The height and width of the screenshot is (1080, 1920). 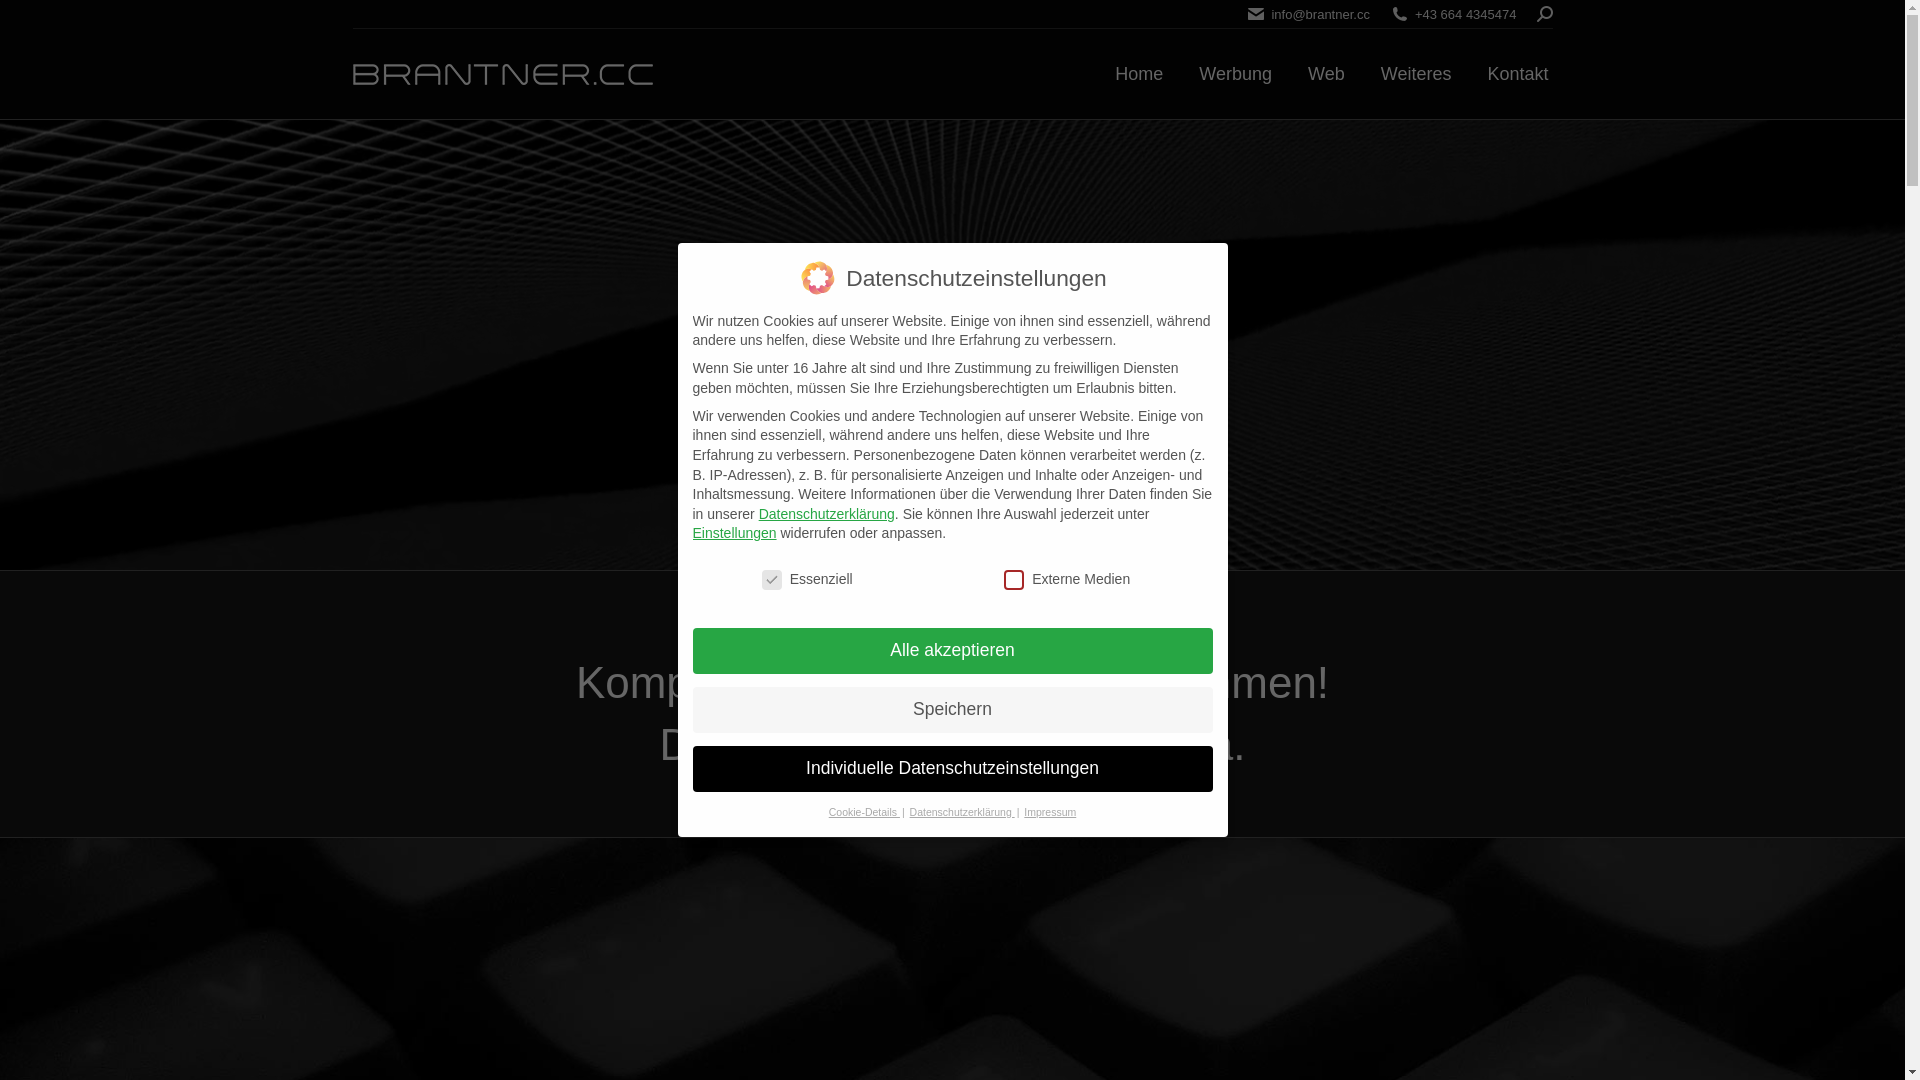 What do you see at coordinates (1139, 74) in the screenshot?
I see `Home` at bounding box center [1139, 74].